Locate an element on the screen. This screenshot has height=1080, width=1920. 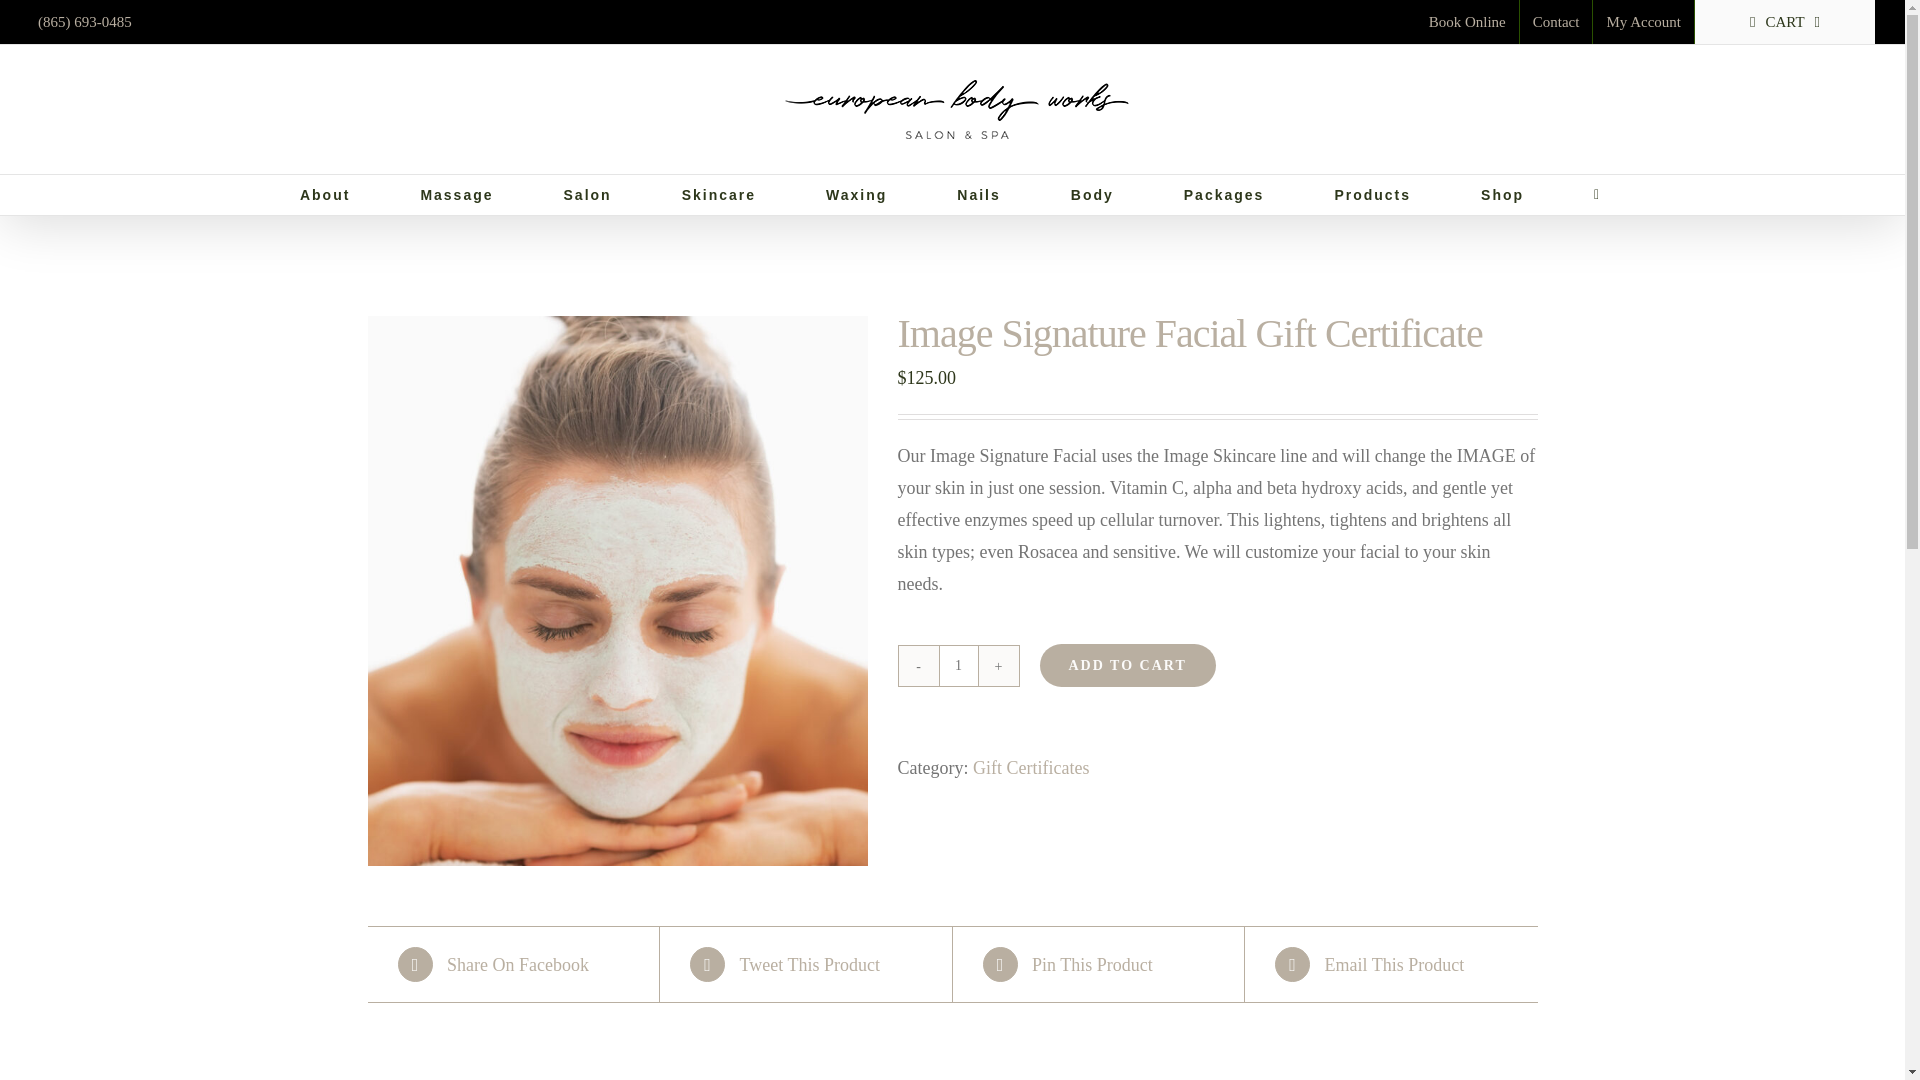
Nails is located at coordinates (978, 194).